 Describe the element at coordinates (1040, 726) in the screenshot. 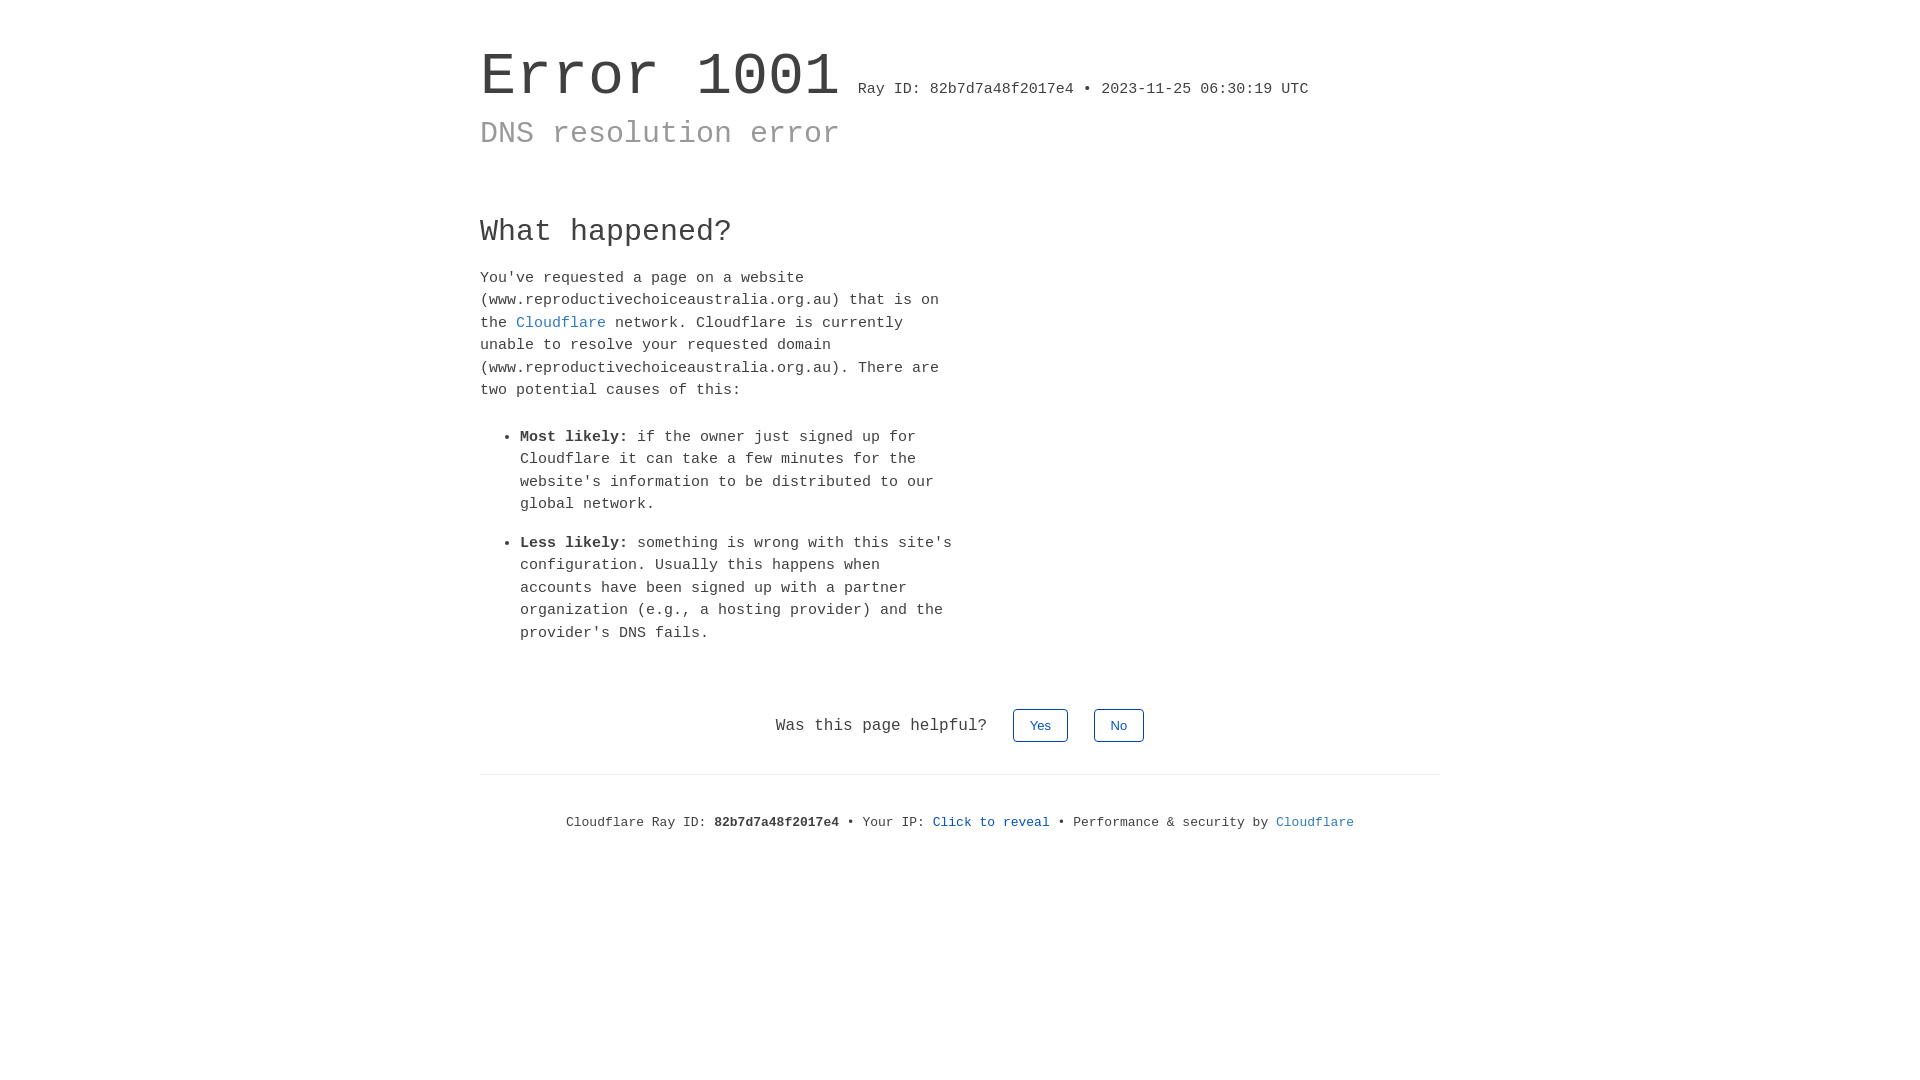

I see `Yes` at that location.